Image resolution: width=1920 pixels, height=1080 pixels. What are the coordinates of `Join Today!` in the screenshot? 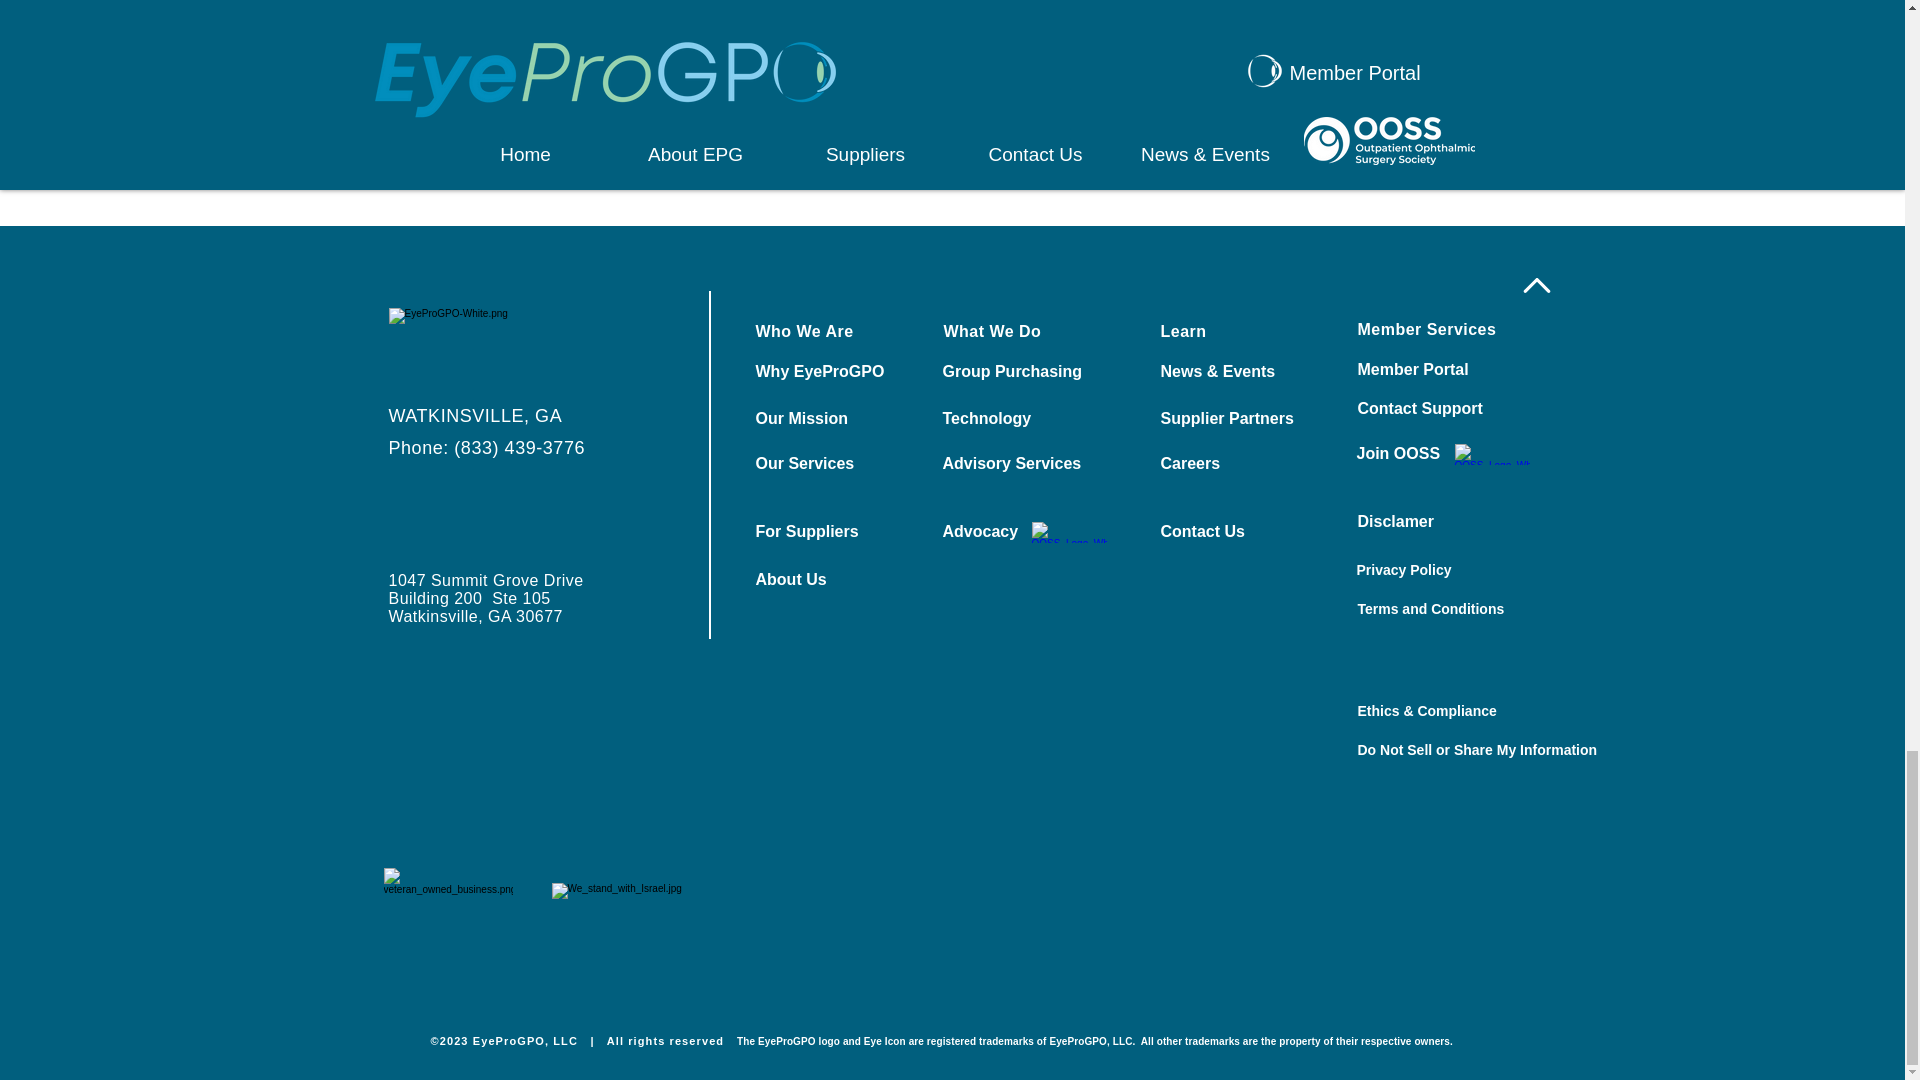 It's located at (1375, 94).